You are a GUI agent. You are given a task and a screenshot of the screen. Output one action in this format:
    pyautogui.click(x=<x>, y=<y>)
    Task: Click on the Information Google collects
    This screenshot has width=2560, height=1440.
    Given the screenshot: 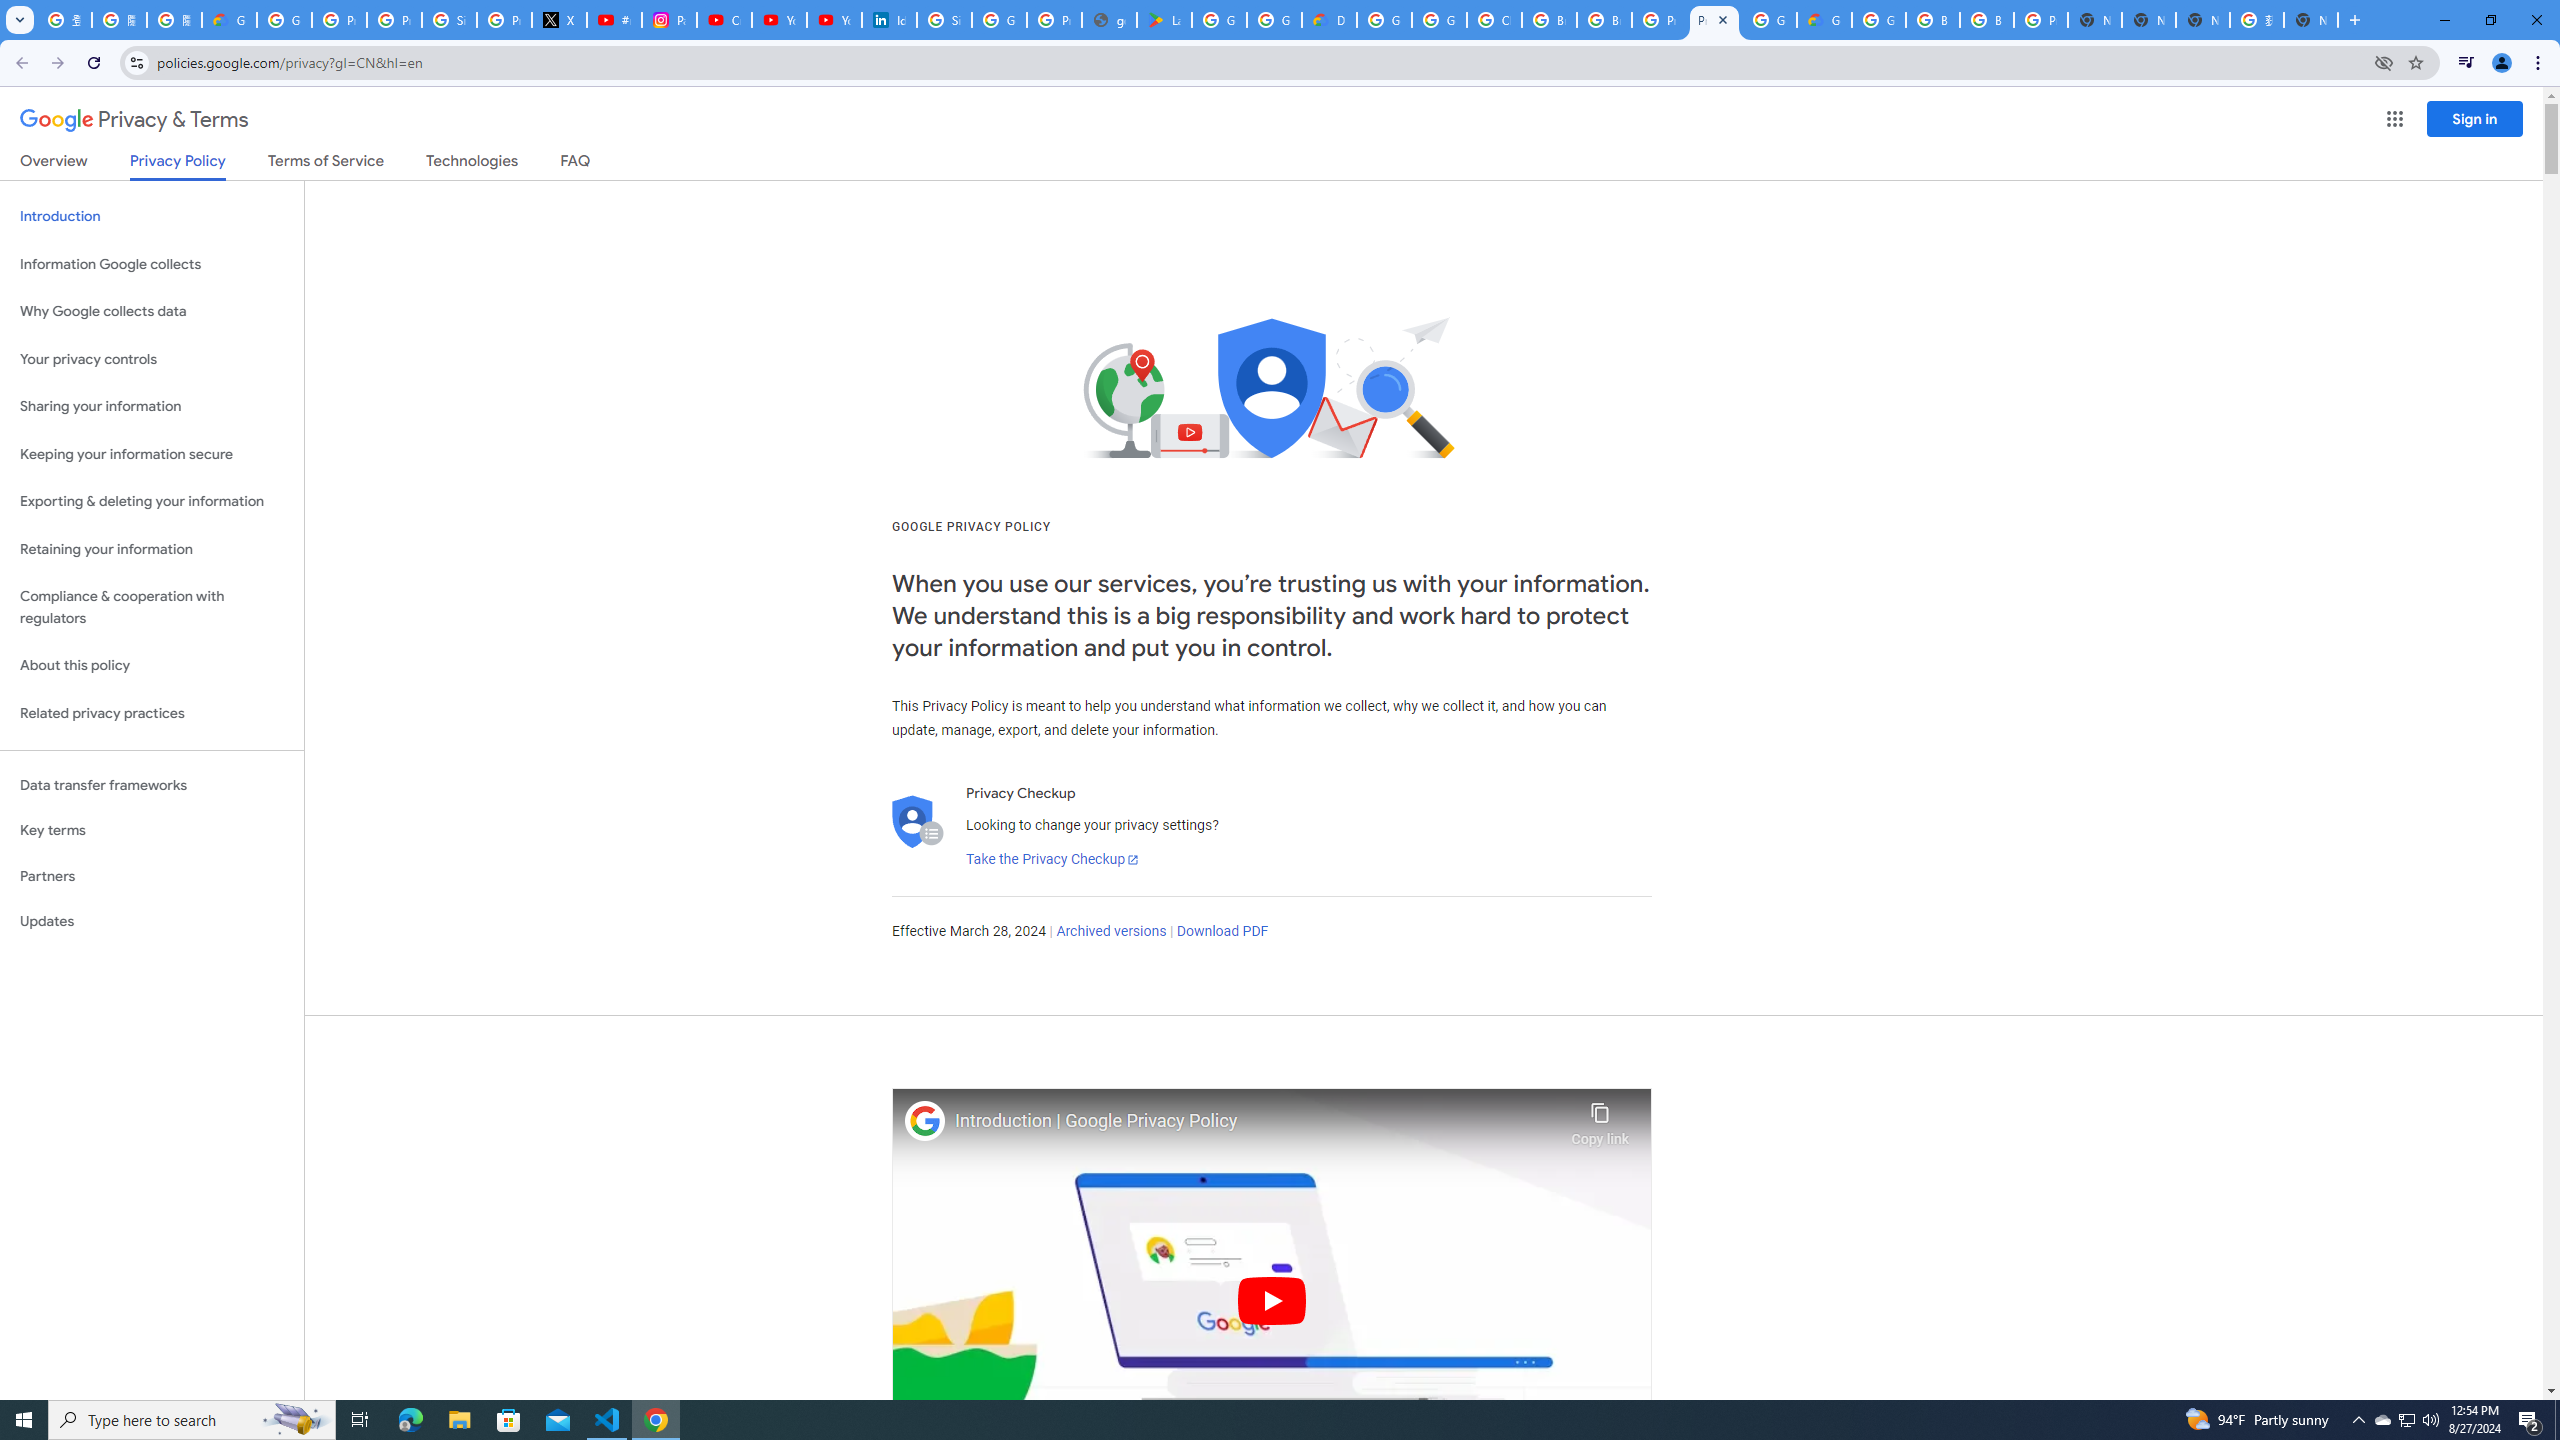 What is the action you would take?
    pyautogui.click(x=152, y=264)
    